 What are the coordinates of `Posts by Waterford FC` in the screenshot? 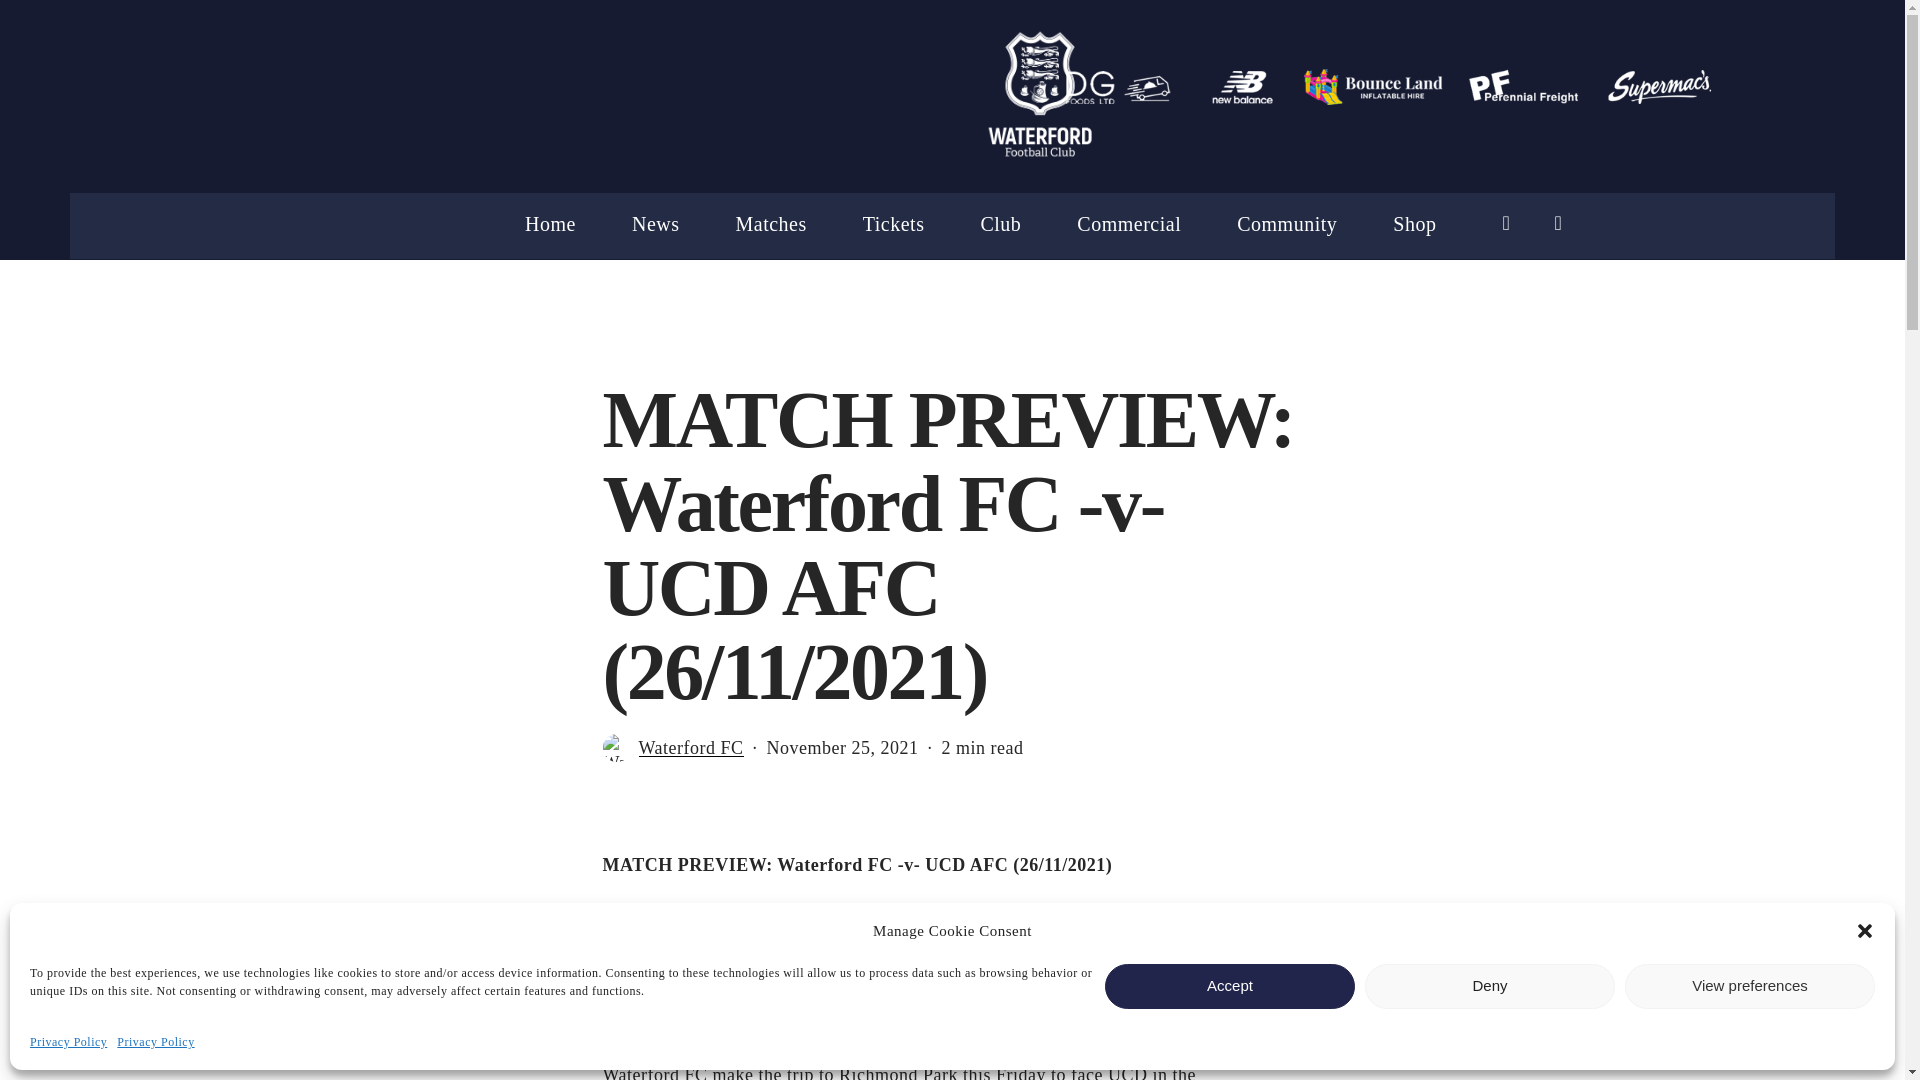 It's located at (690, 748).